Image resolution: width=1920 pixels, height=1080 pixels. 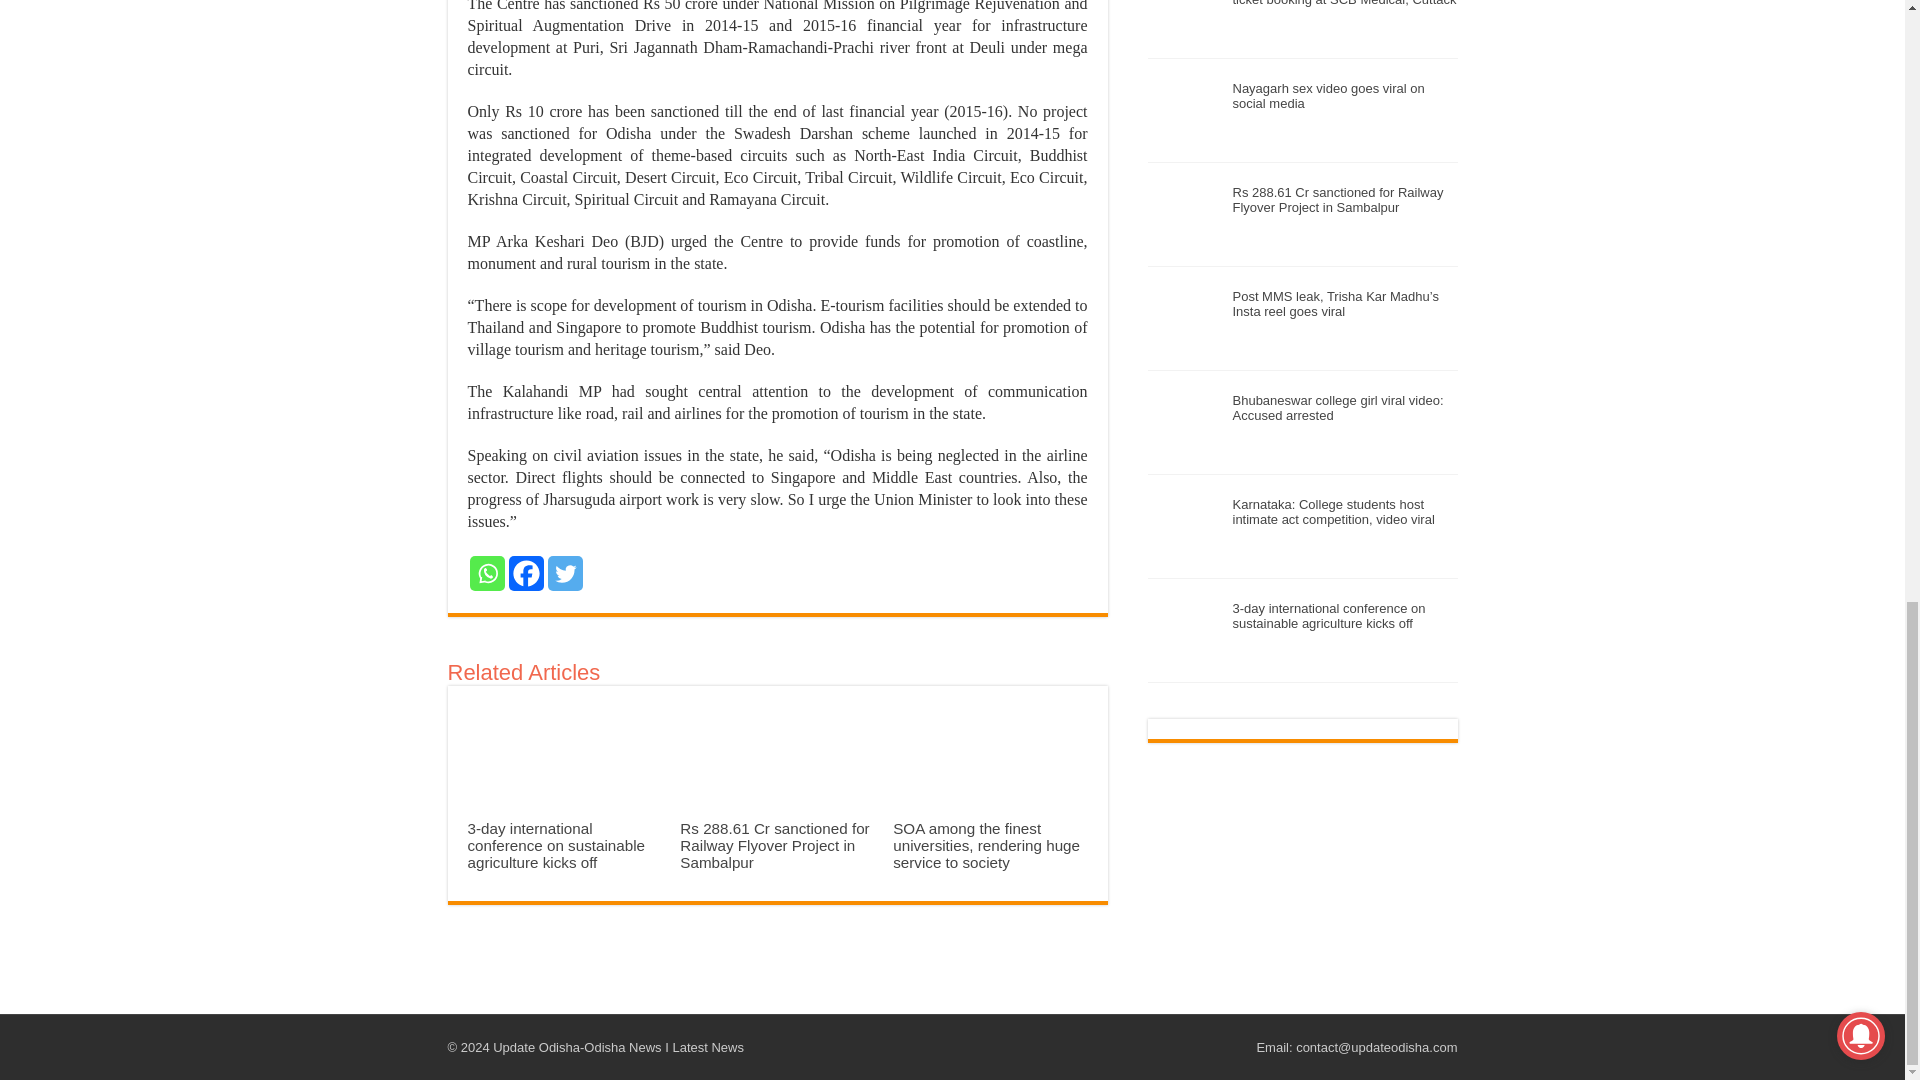 What do you see at coordinates (526, 573) in the screenshot?
I see `Facebook` at bounding box center [526, 573].